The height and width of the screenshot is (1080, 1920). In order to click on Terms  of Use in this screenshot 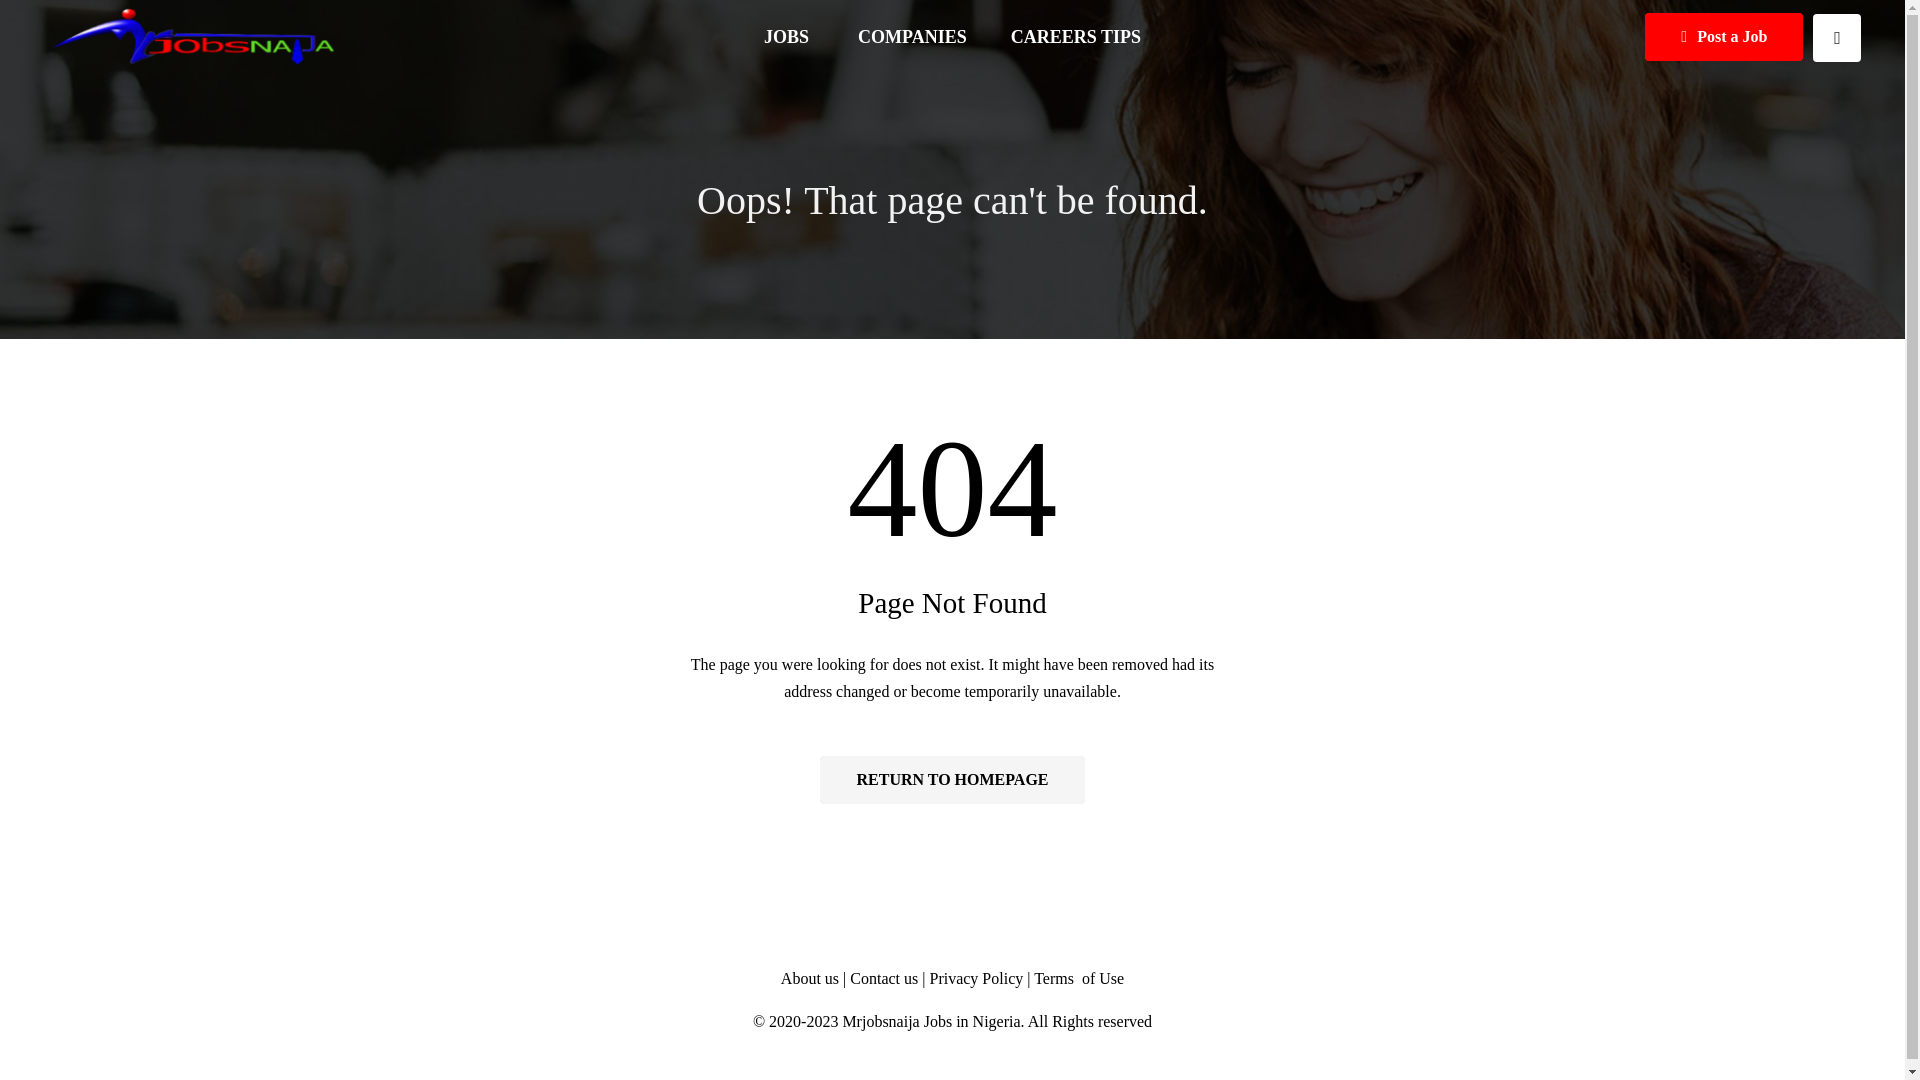, I will do `click(1078, 978)`.